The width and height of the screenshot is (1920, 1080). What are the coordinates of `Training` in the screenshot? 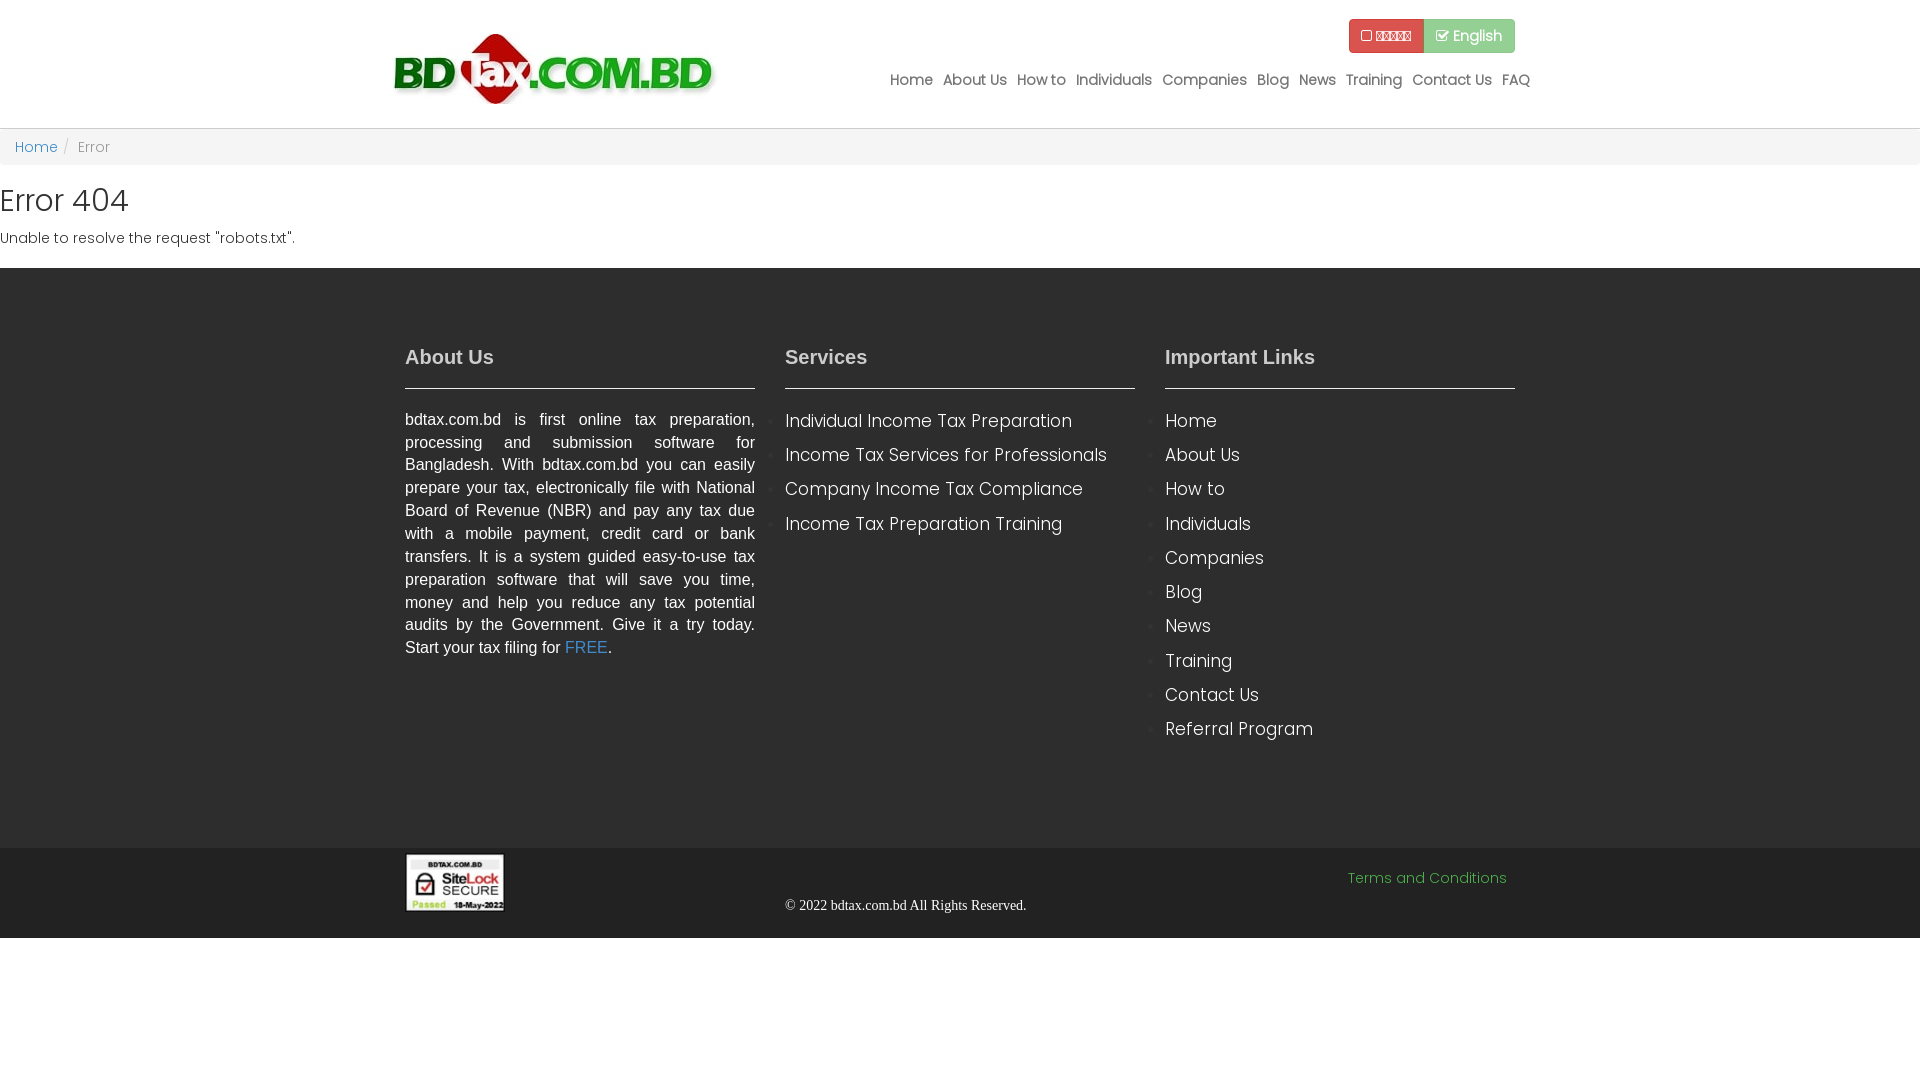 It's located at (1374, 80).